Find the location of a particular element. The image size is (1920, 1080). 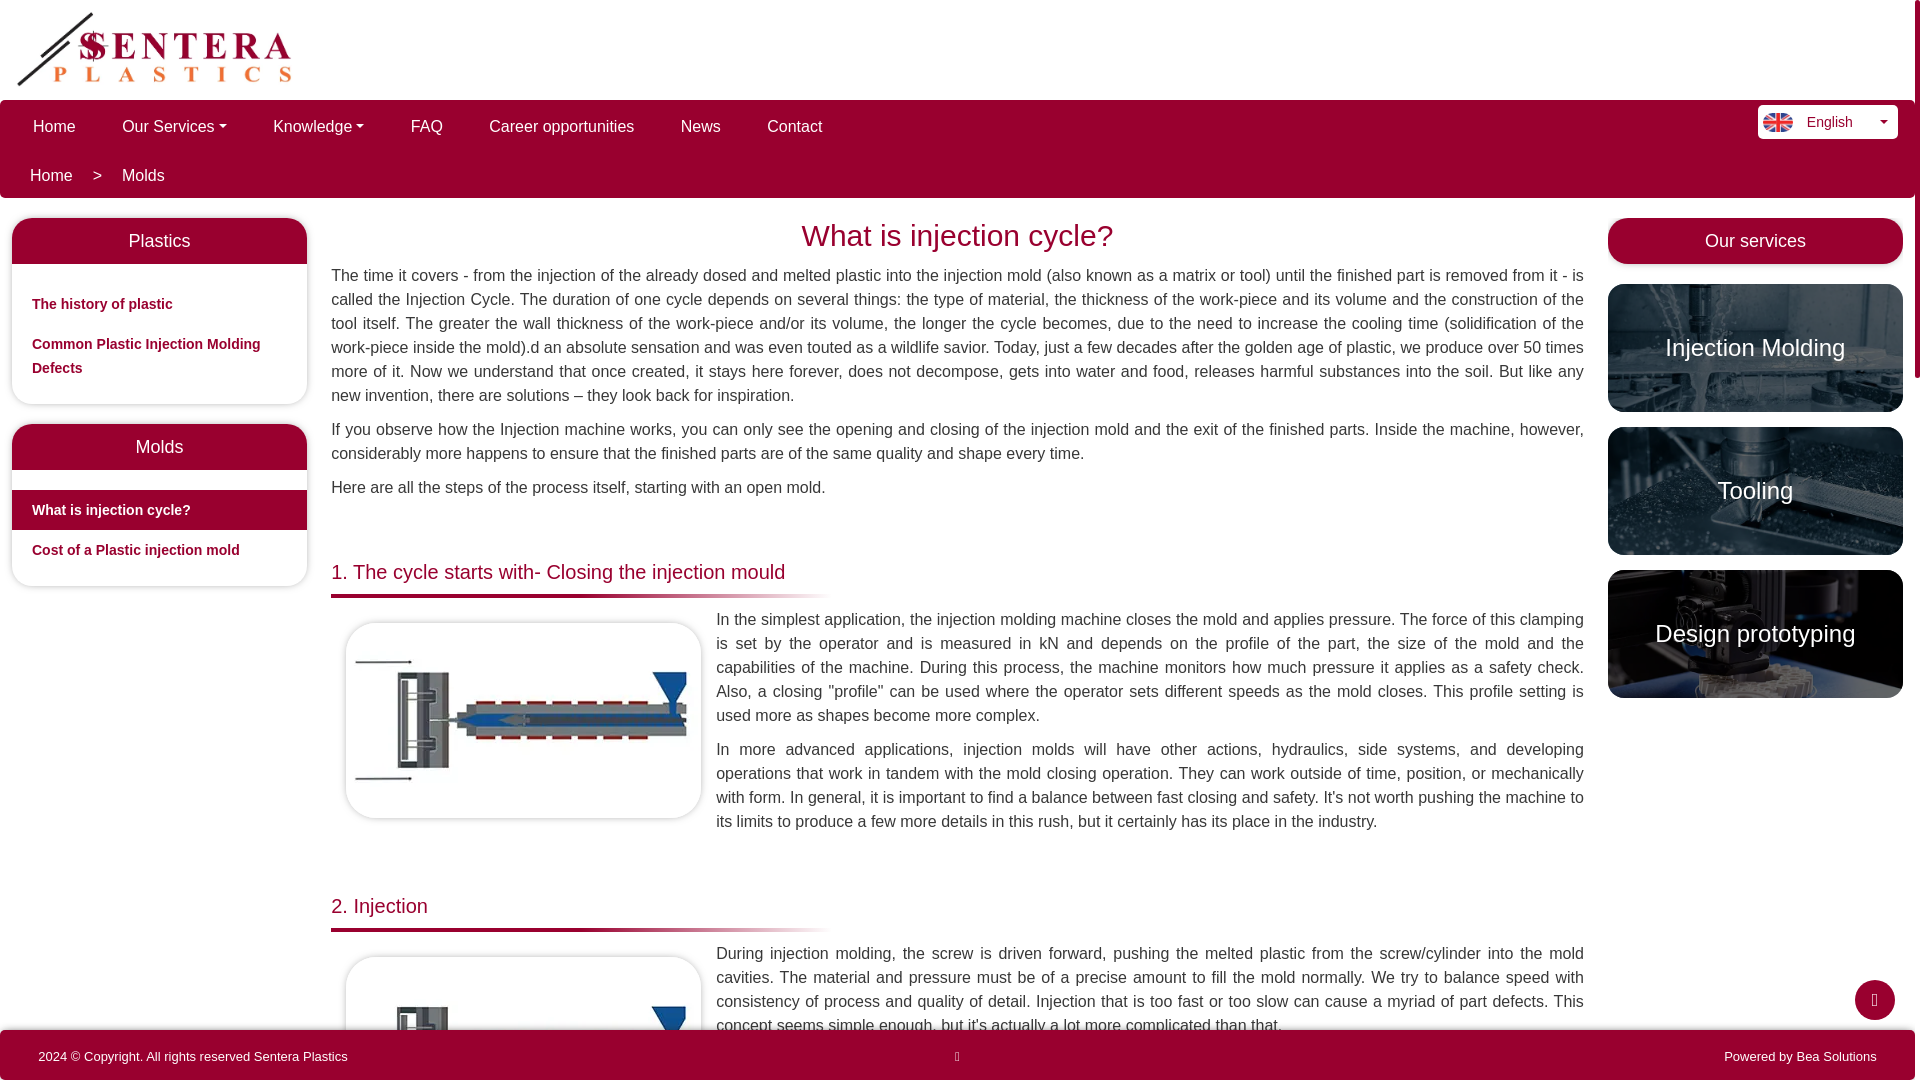

Design prototyping is located at coordinates (1755, 634).